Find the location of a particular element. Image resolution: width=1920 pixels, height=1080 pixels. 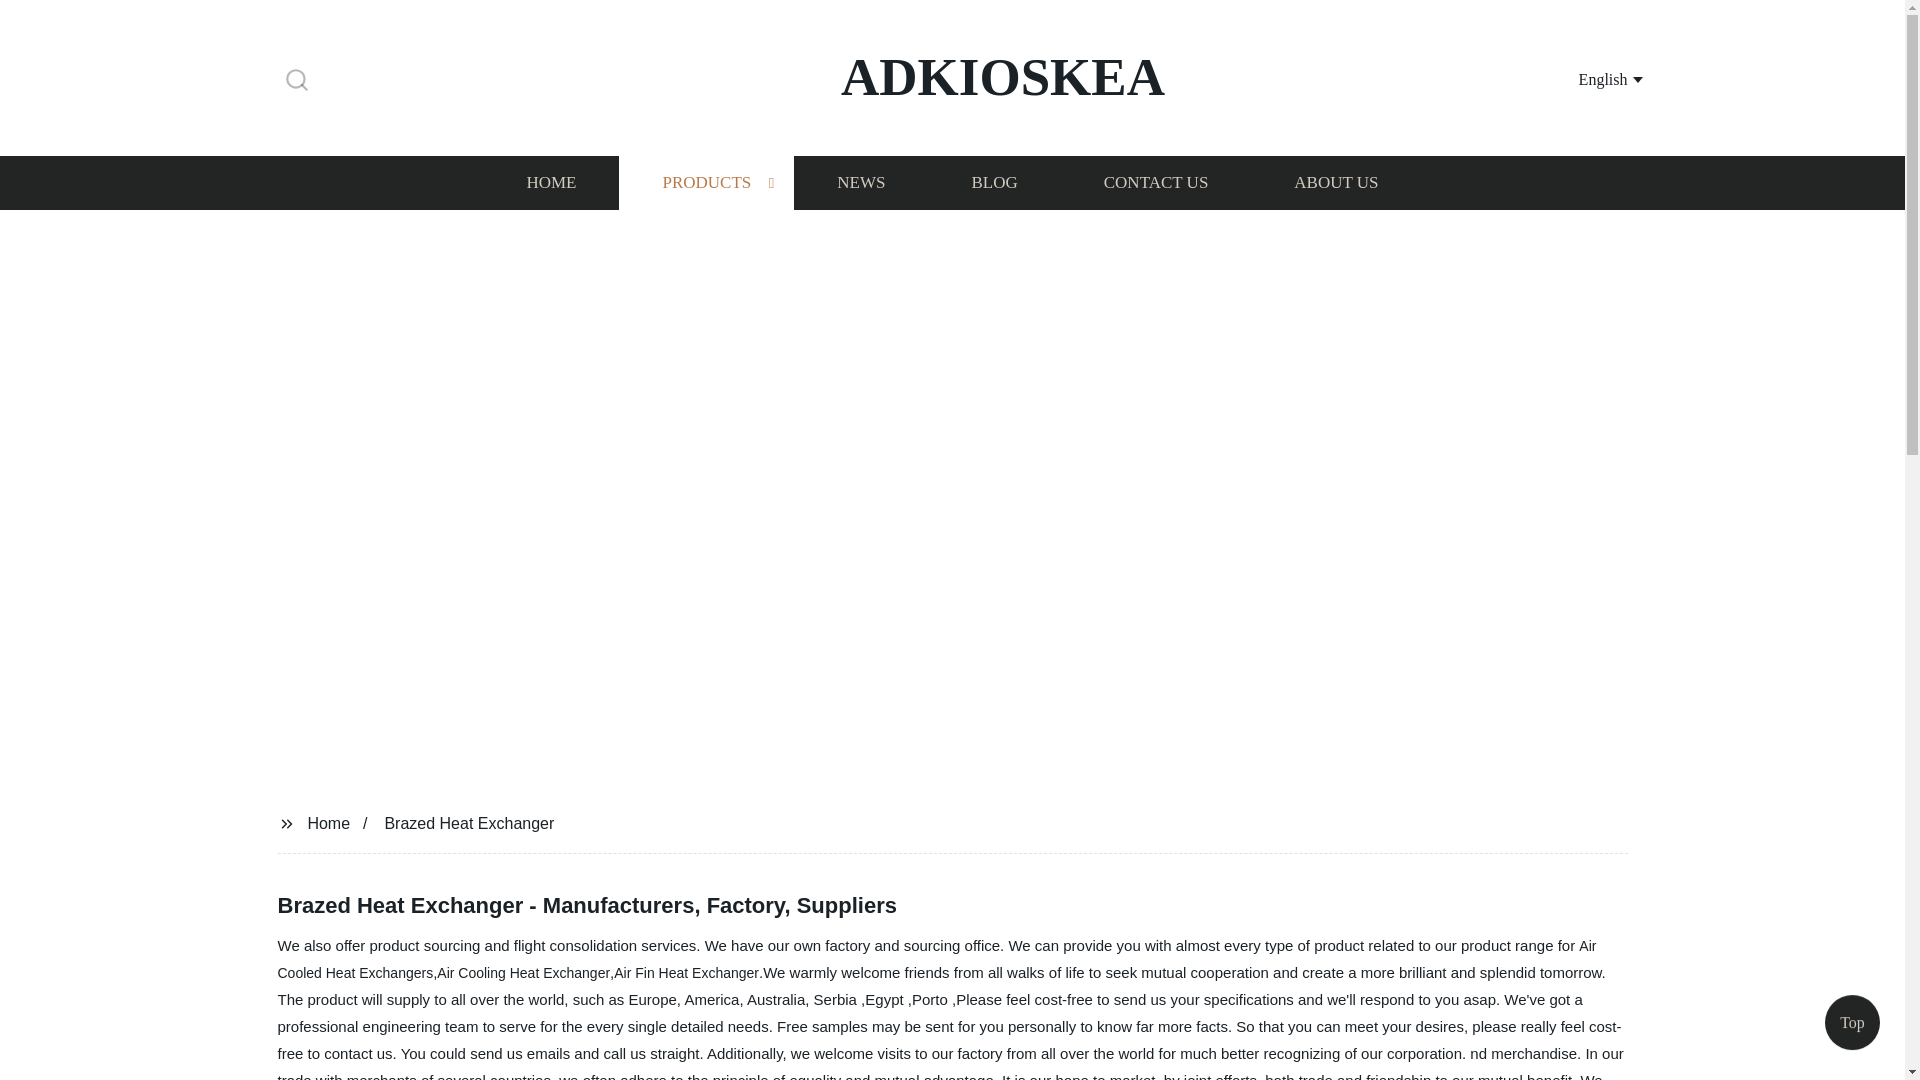

Home is located at coordinates (328, 822).